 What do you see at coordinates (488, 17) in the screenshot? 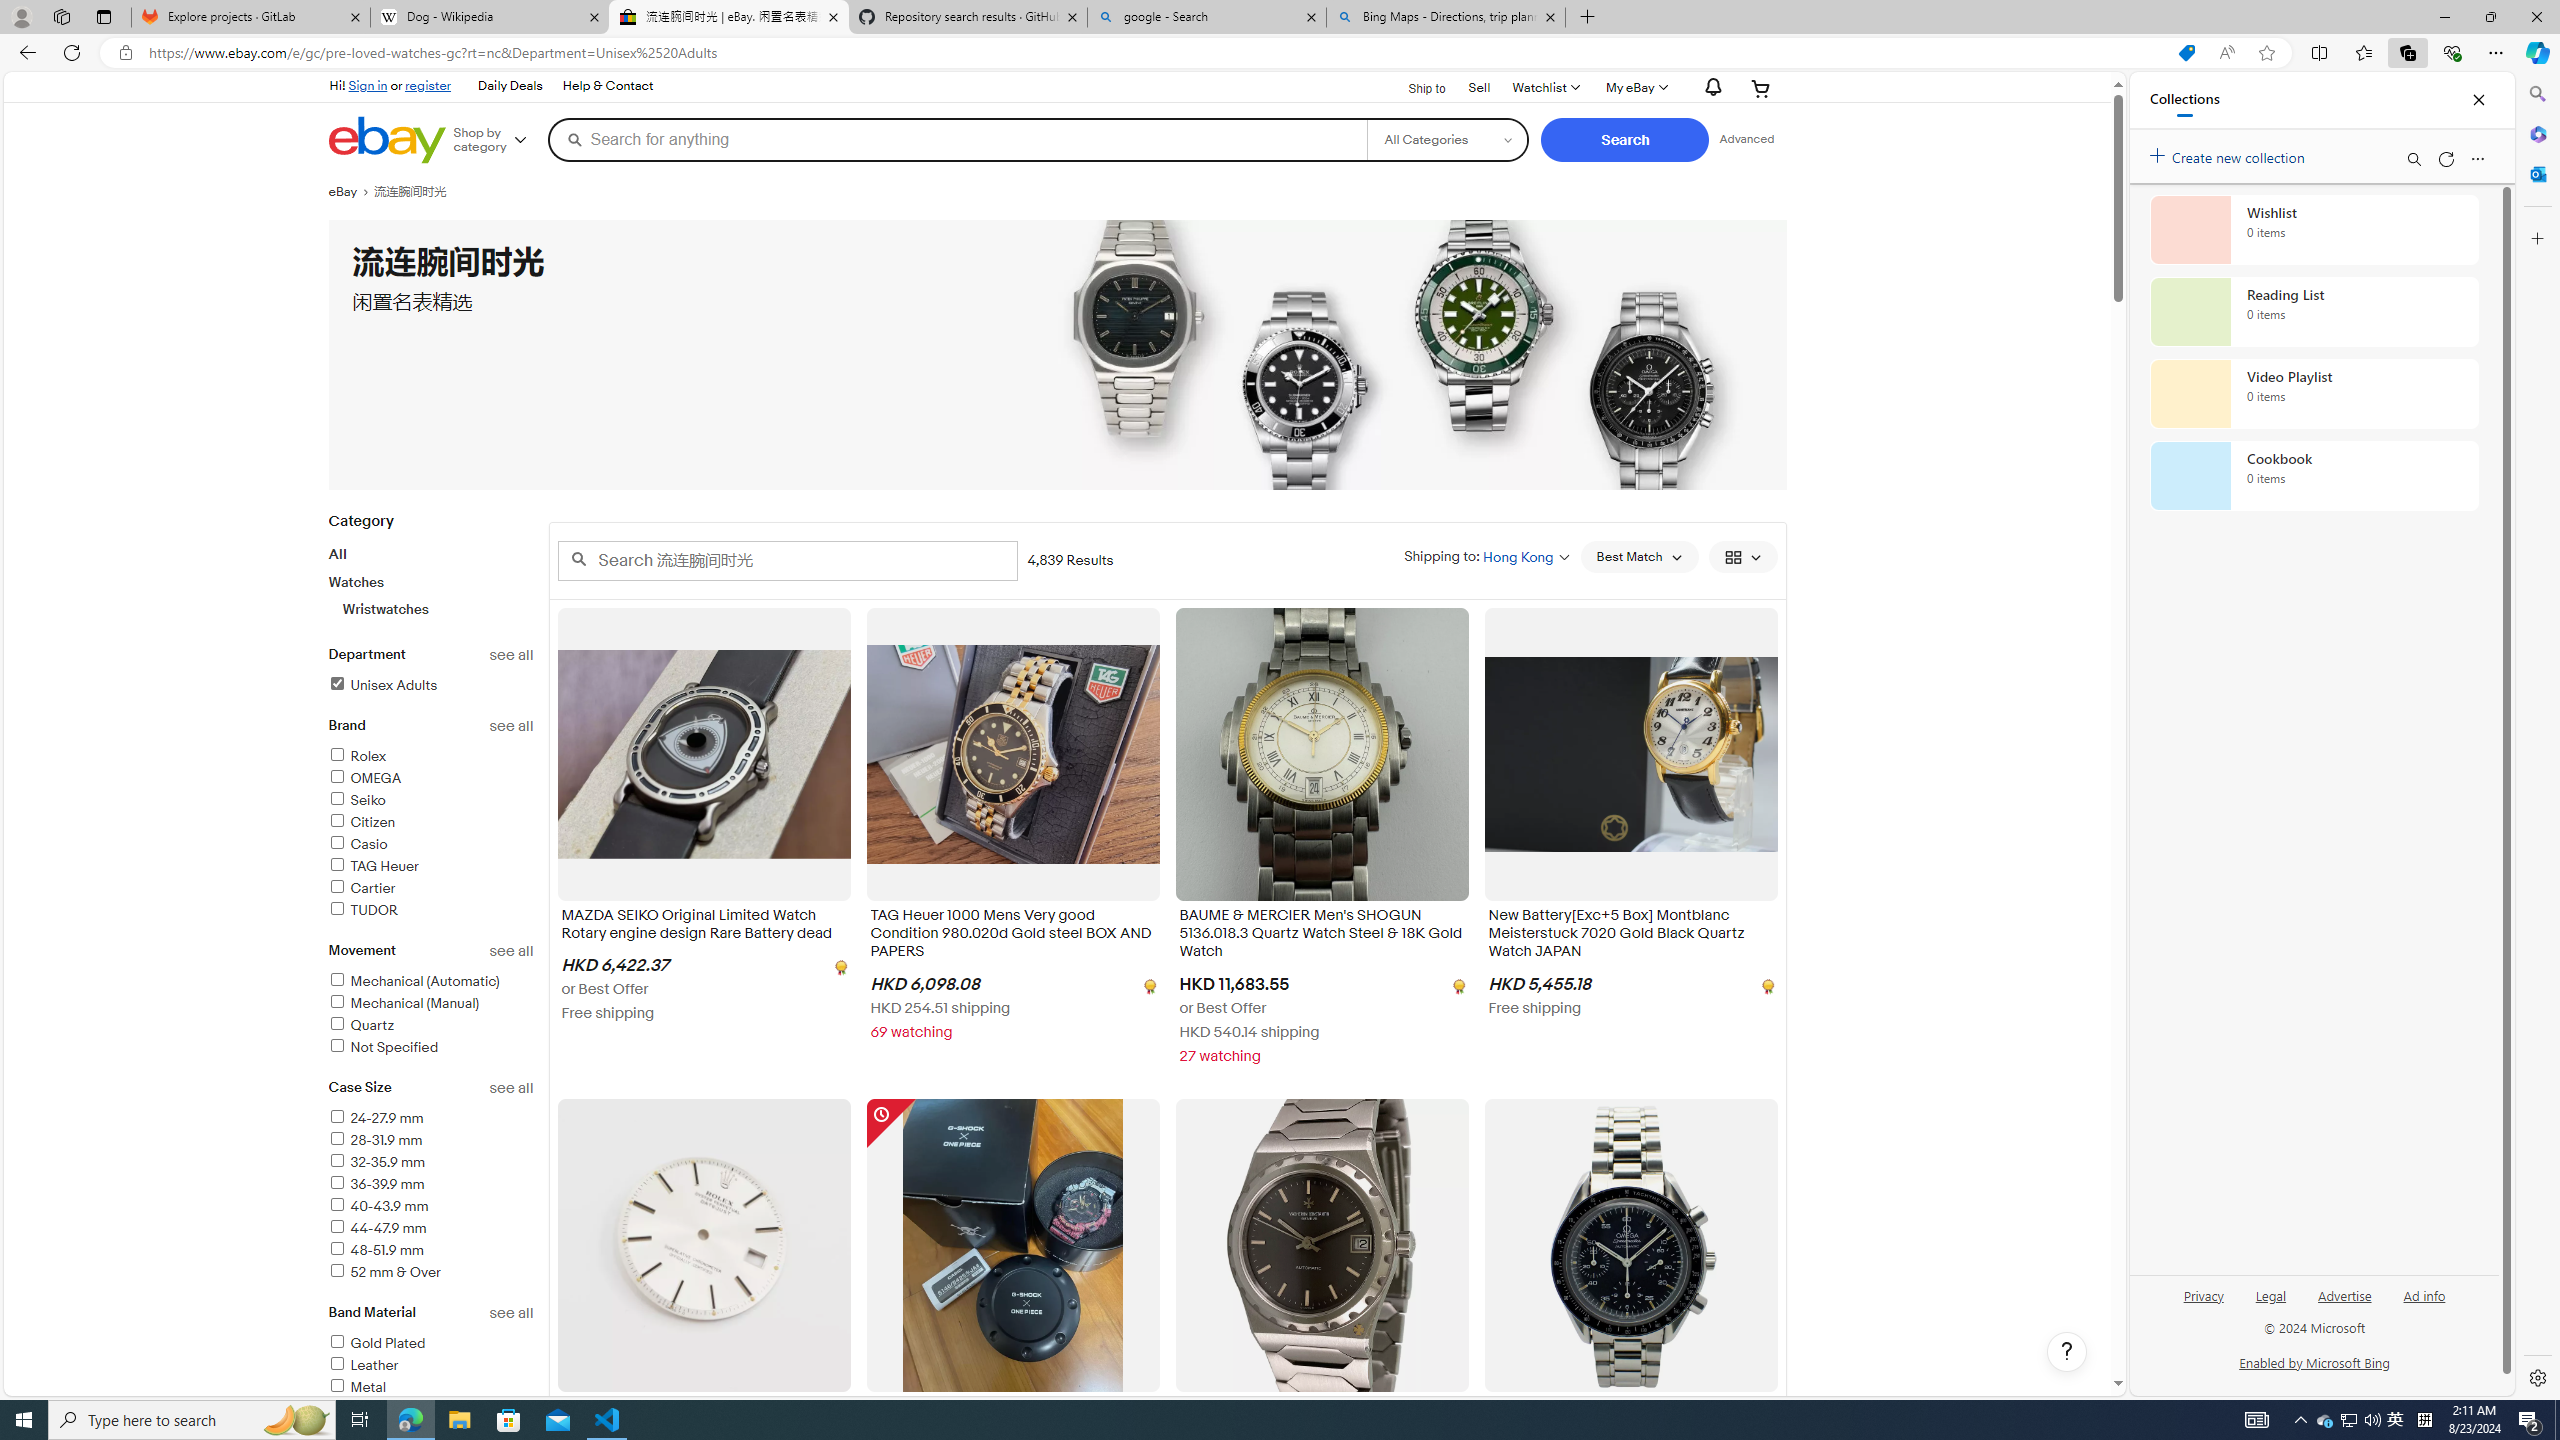
I see `Dog - Wikipedia` at bounding box center [488, 17].